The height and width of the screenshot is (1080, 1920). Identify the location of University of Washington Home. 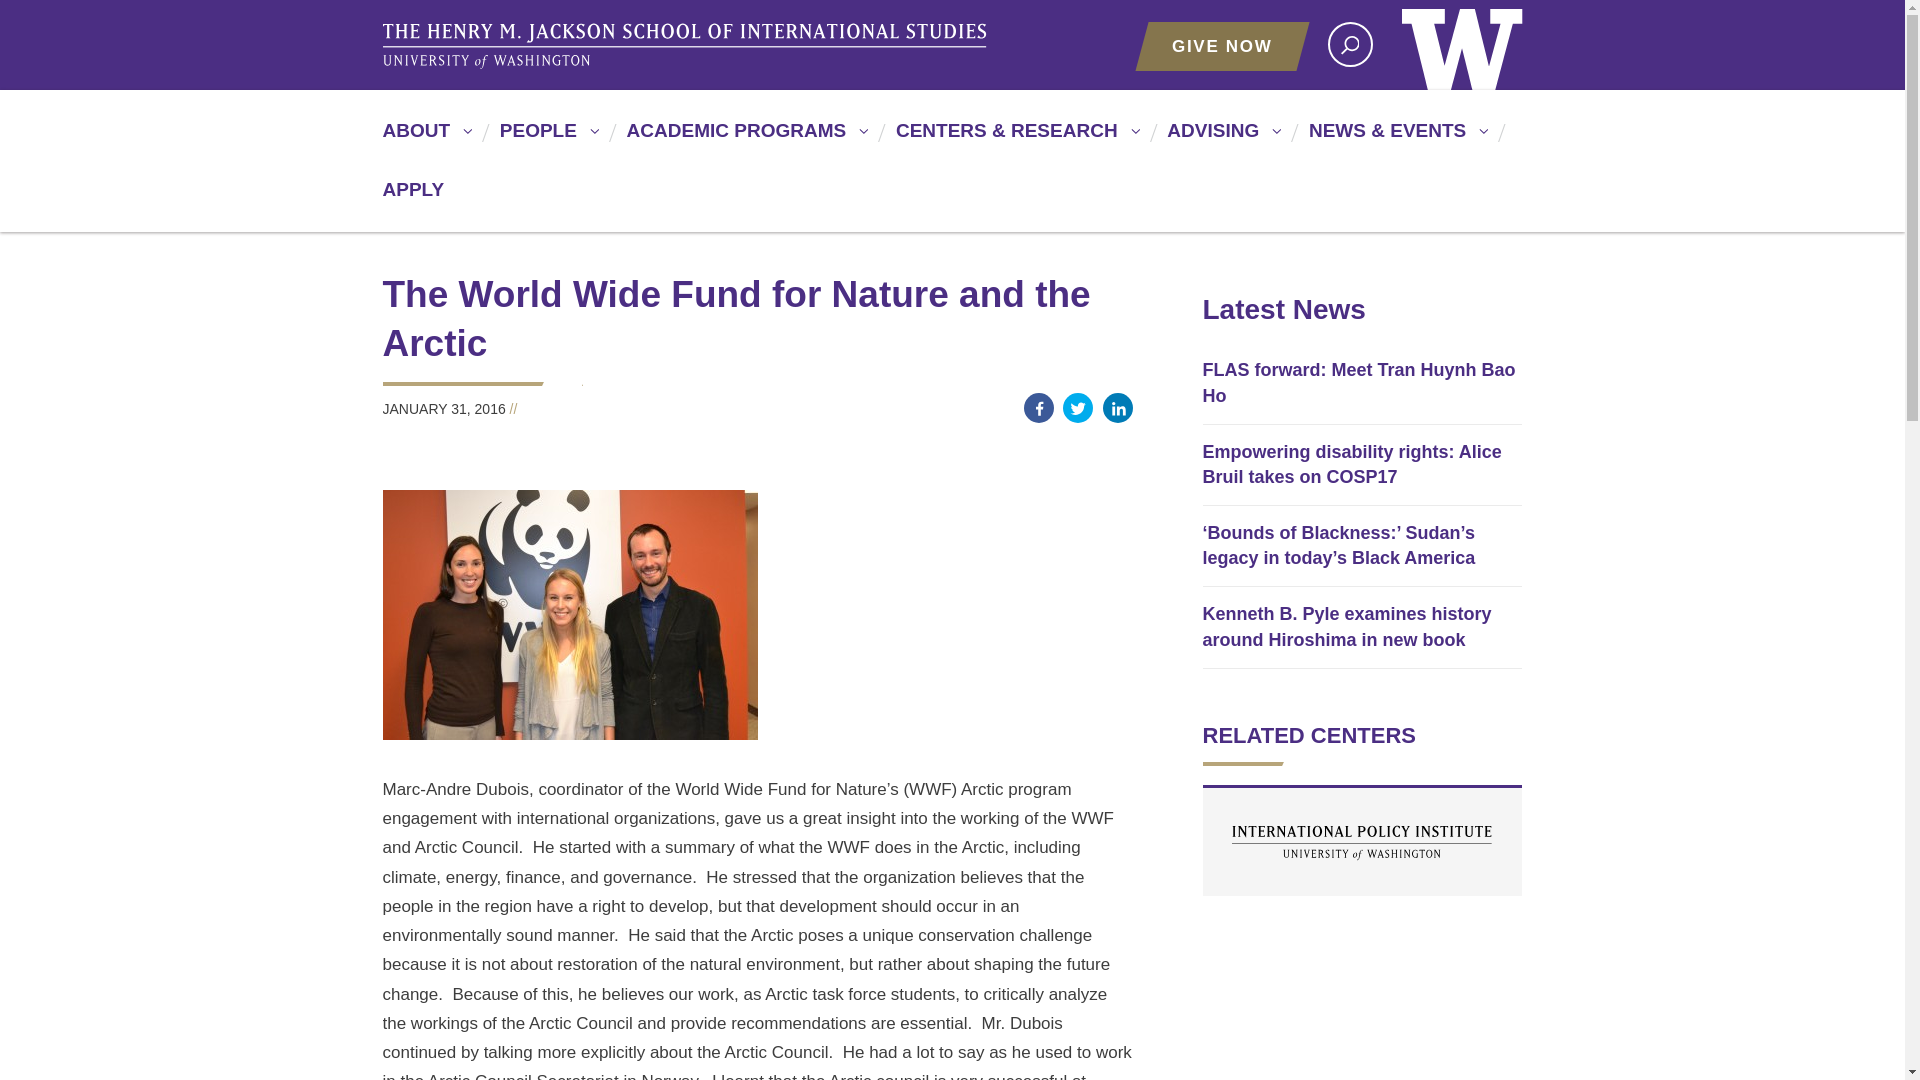
(1462, 44).